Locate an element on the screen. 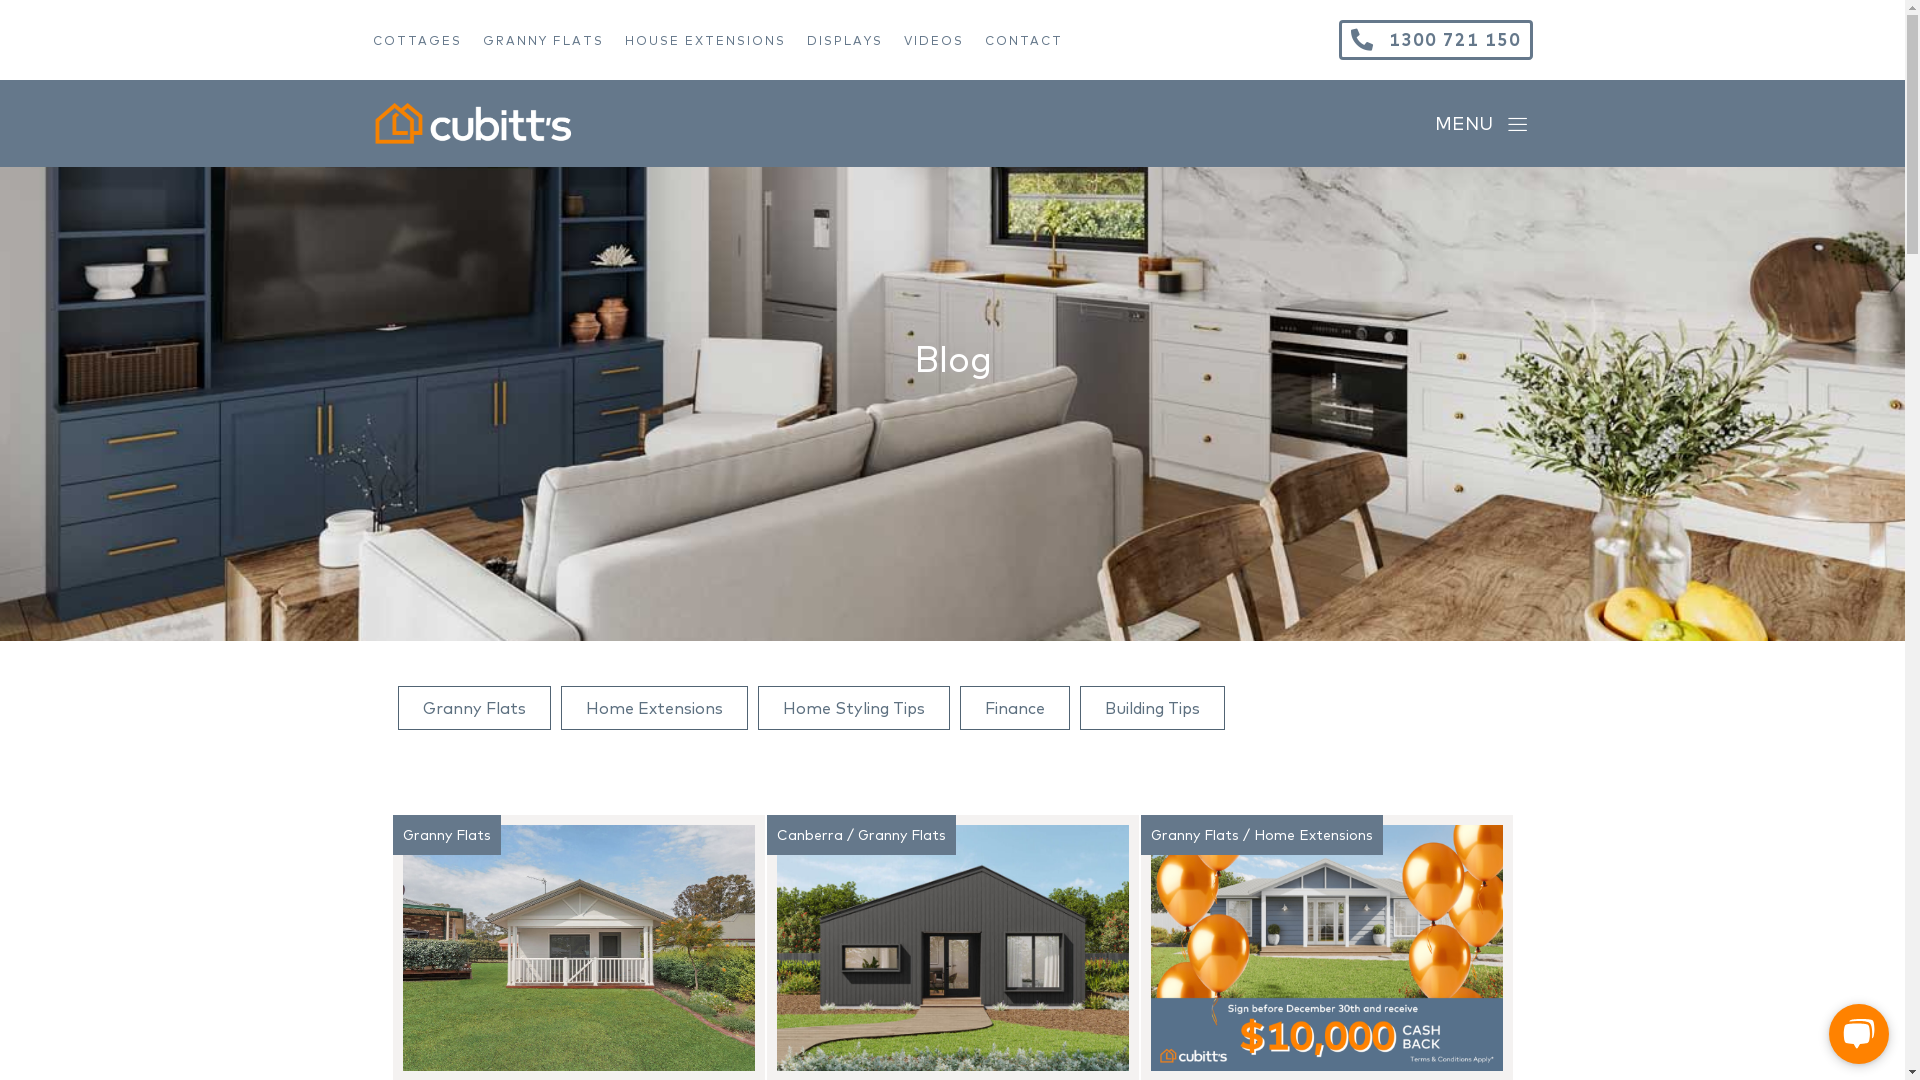 The height and width of the screenshot is (1080, 1920). Granny Flats is located at coordinates (474, 708).